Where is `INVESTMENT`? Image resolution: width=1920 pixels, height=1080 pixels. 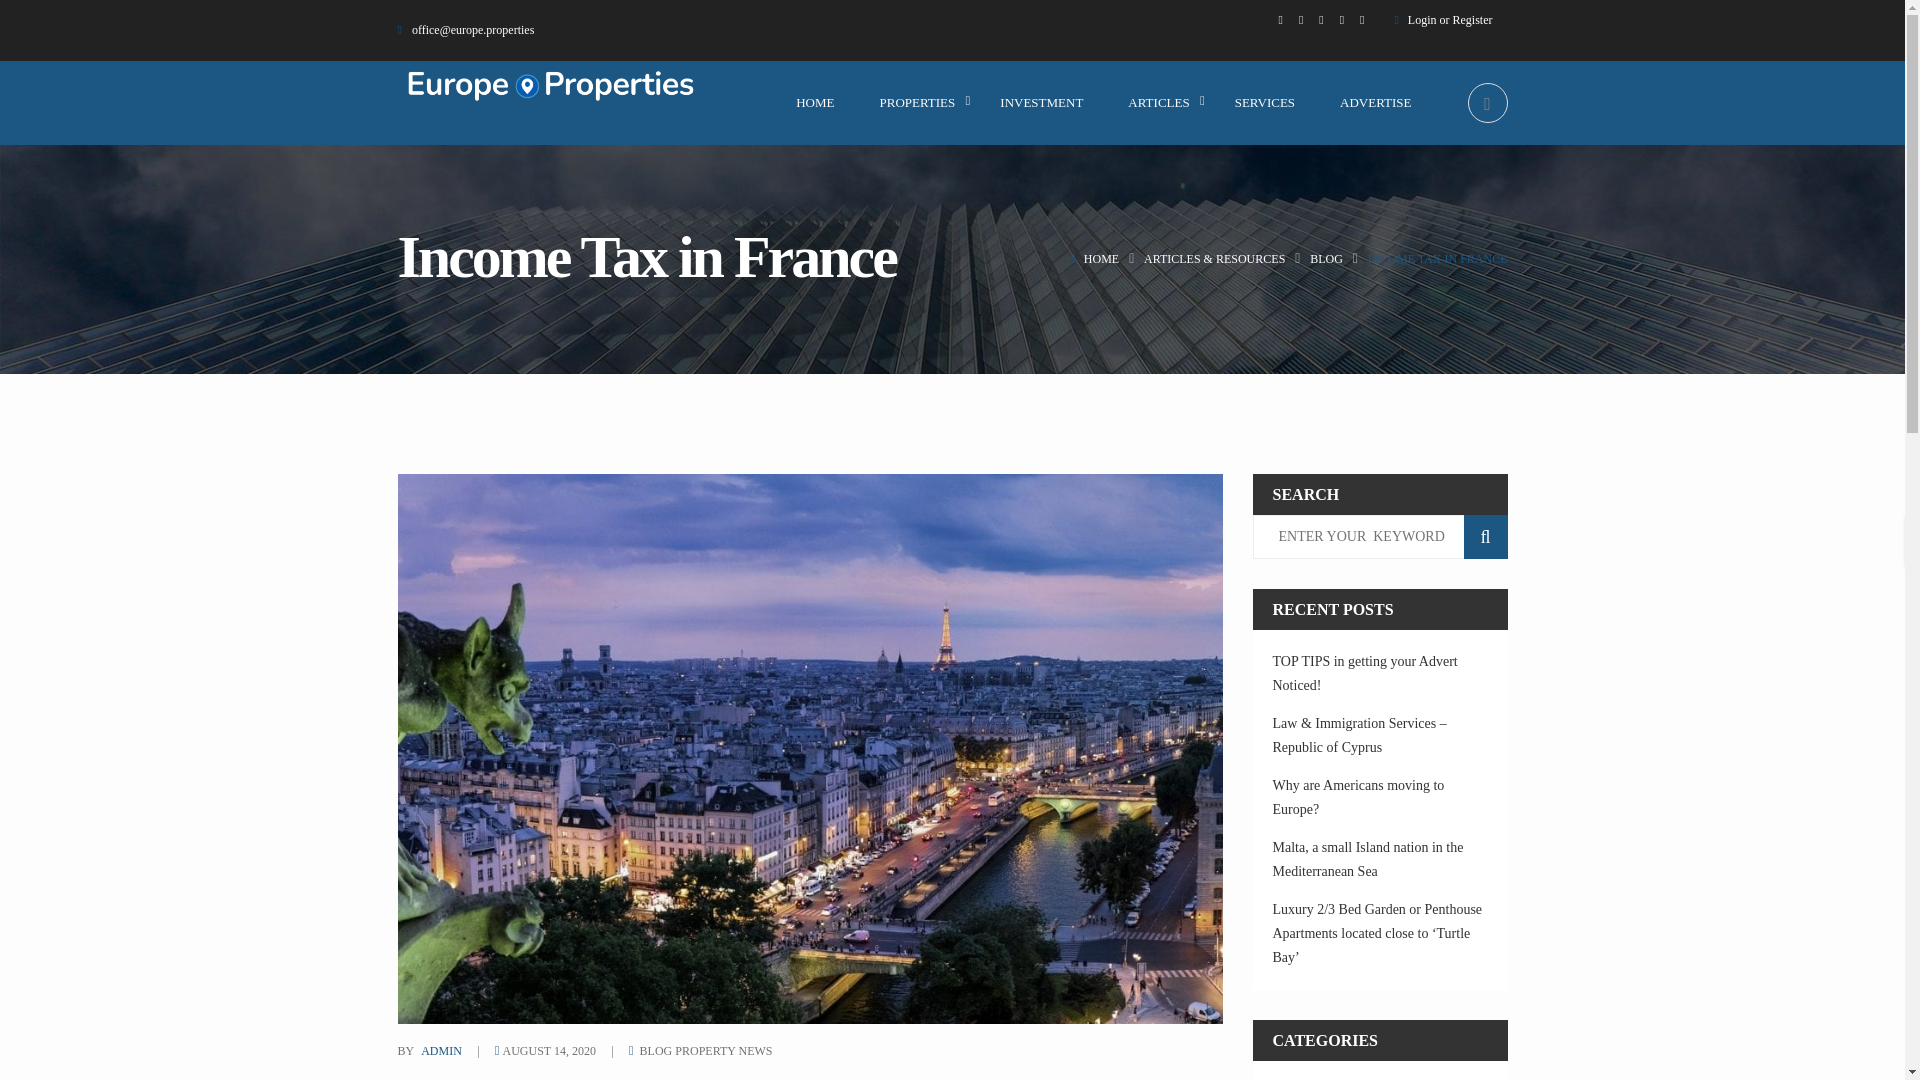
INVESTMENT is located at coordinates (1041, 102).